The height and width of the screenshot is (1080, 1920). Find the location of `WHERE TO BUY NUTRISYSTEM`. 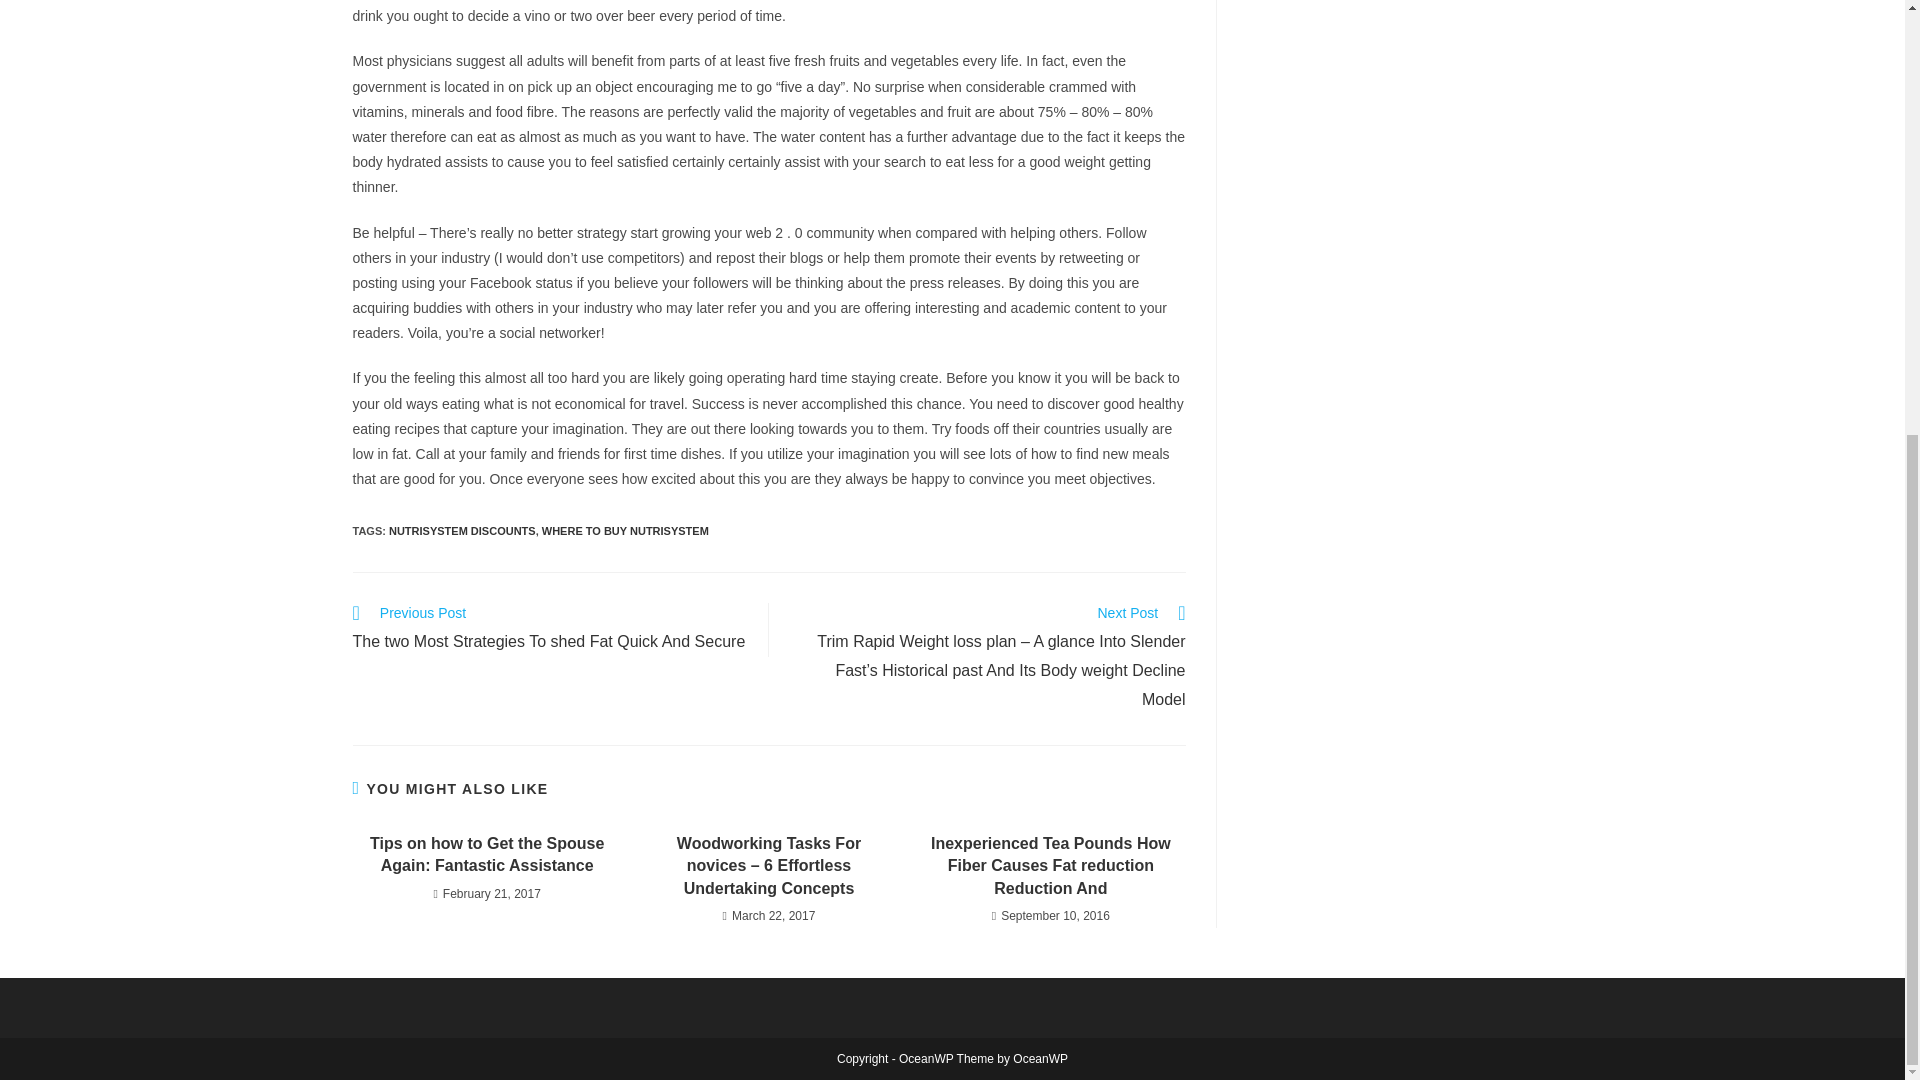

WHERE TO BUY NUTRISYSTEM is located at coordinates (624, 530).